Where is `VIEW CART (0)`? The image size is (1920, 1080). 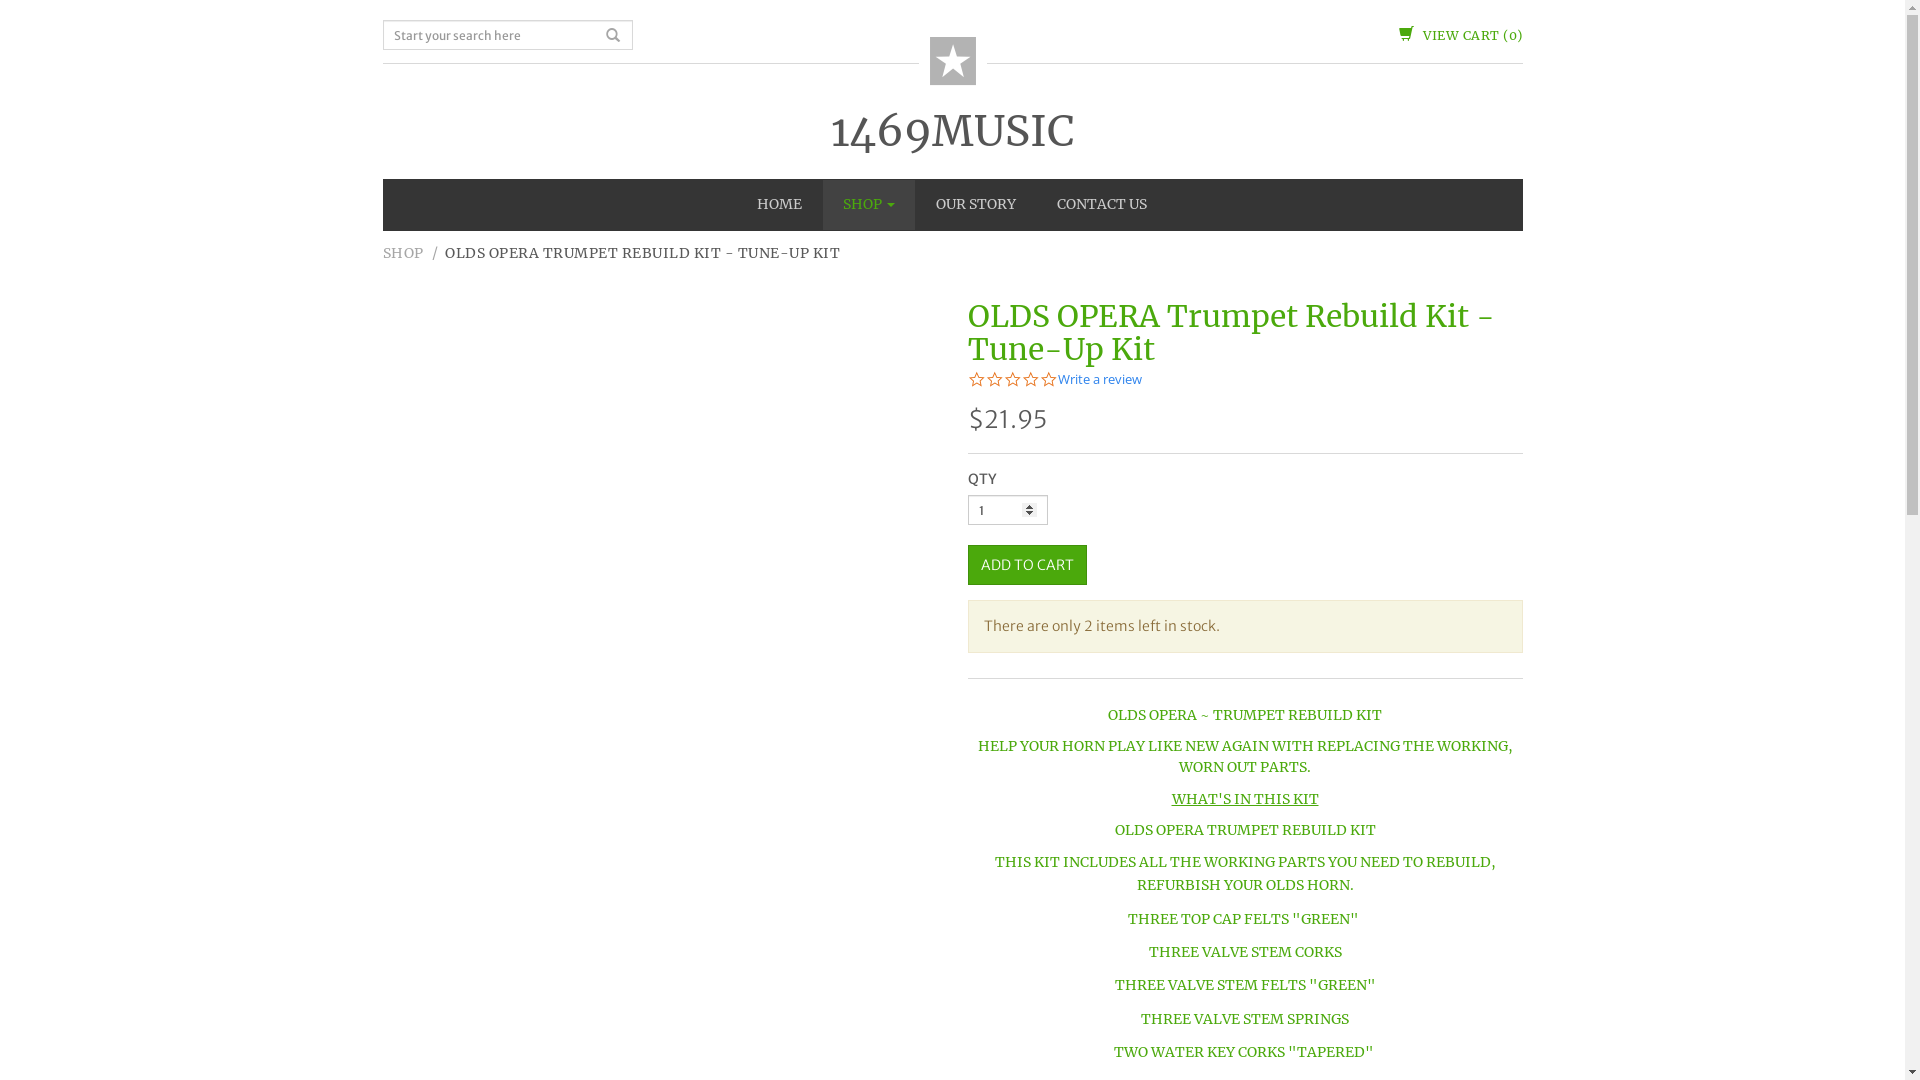
VIEW CART (0) is located at coordinates (1460, 36).